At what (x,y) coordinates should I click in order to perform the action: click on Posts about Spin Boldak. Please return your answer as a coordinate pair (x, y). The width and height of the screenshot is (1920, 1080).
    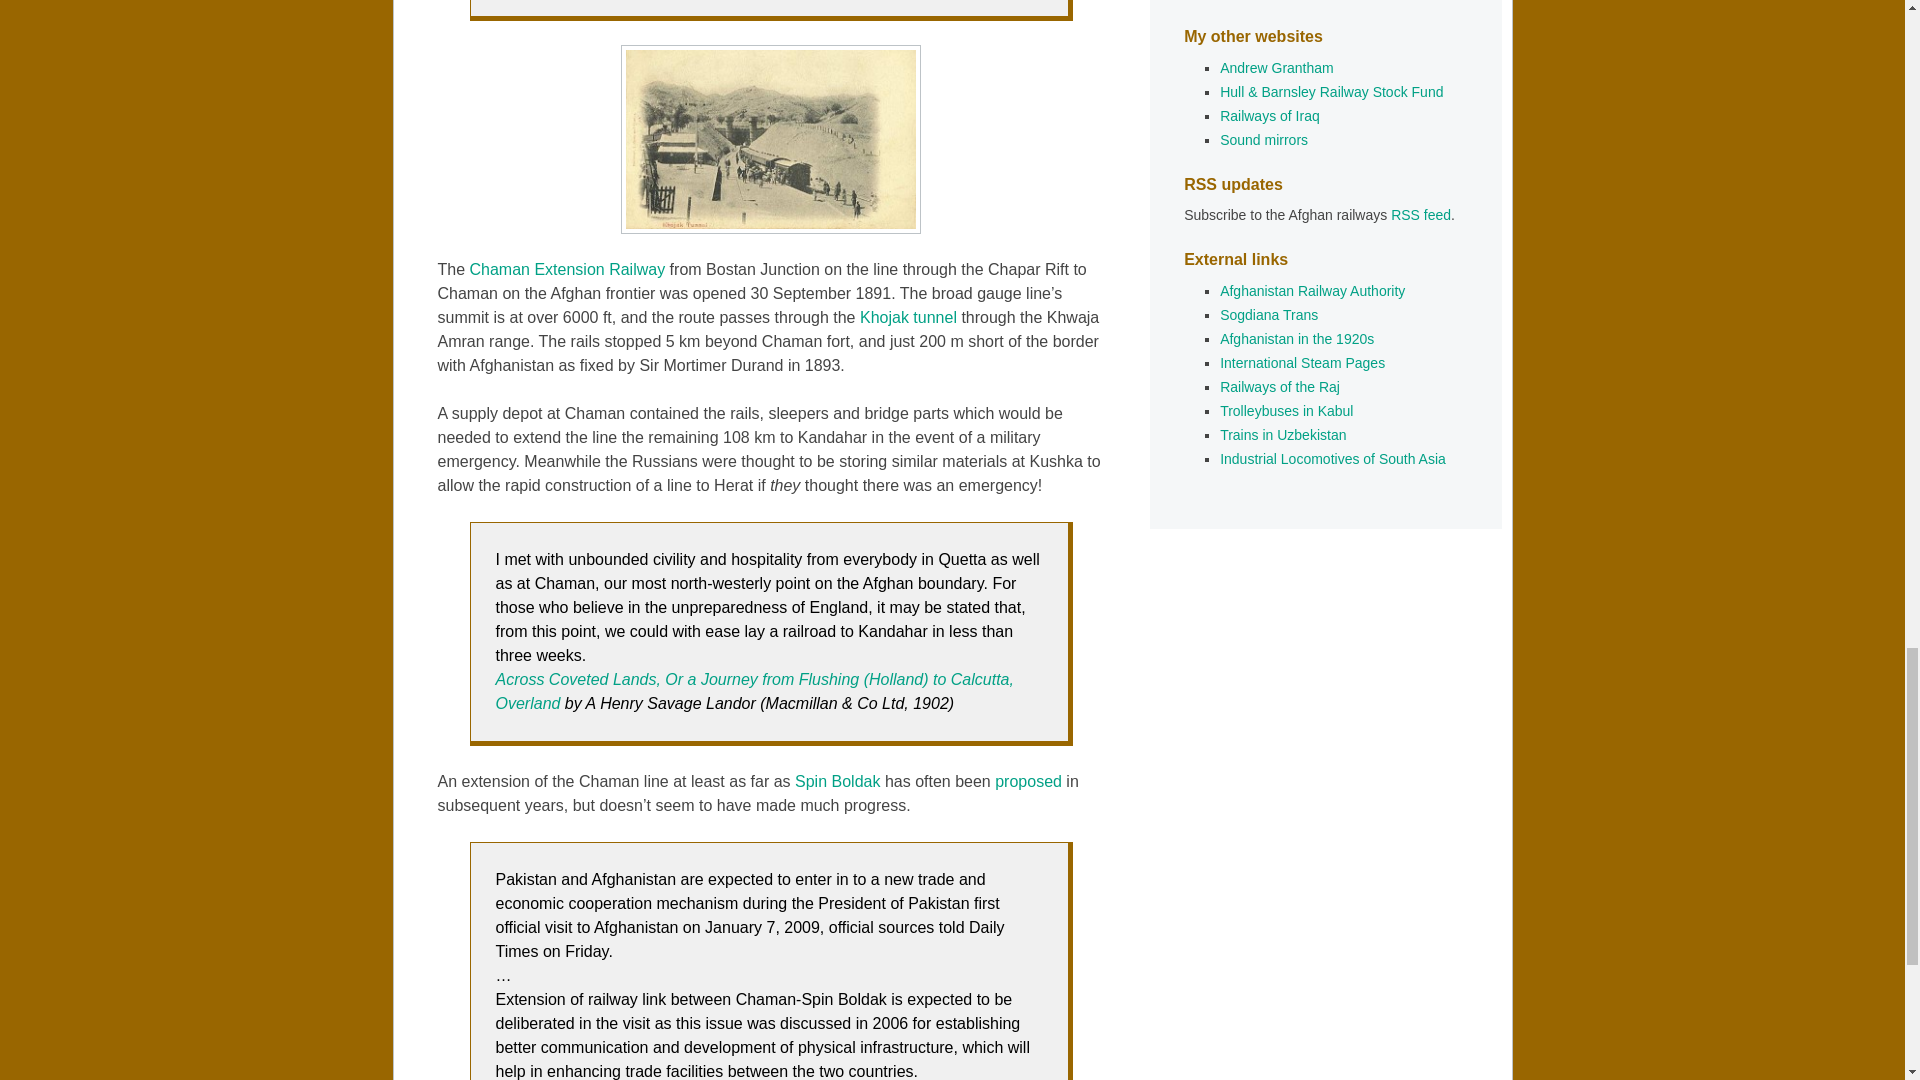
    Looking at the image, I should click on (836, 781).